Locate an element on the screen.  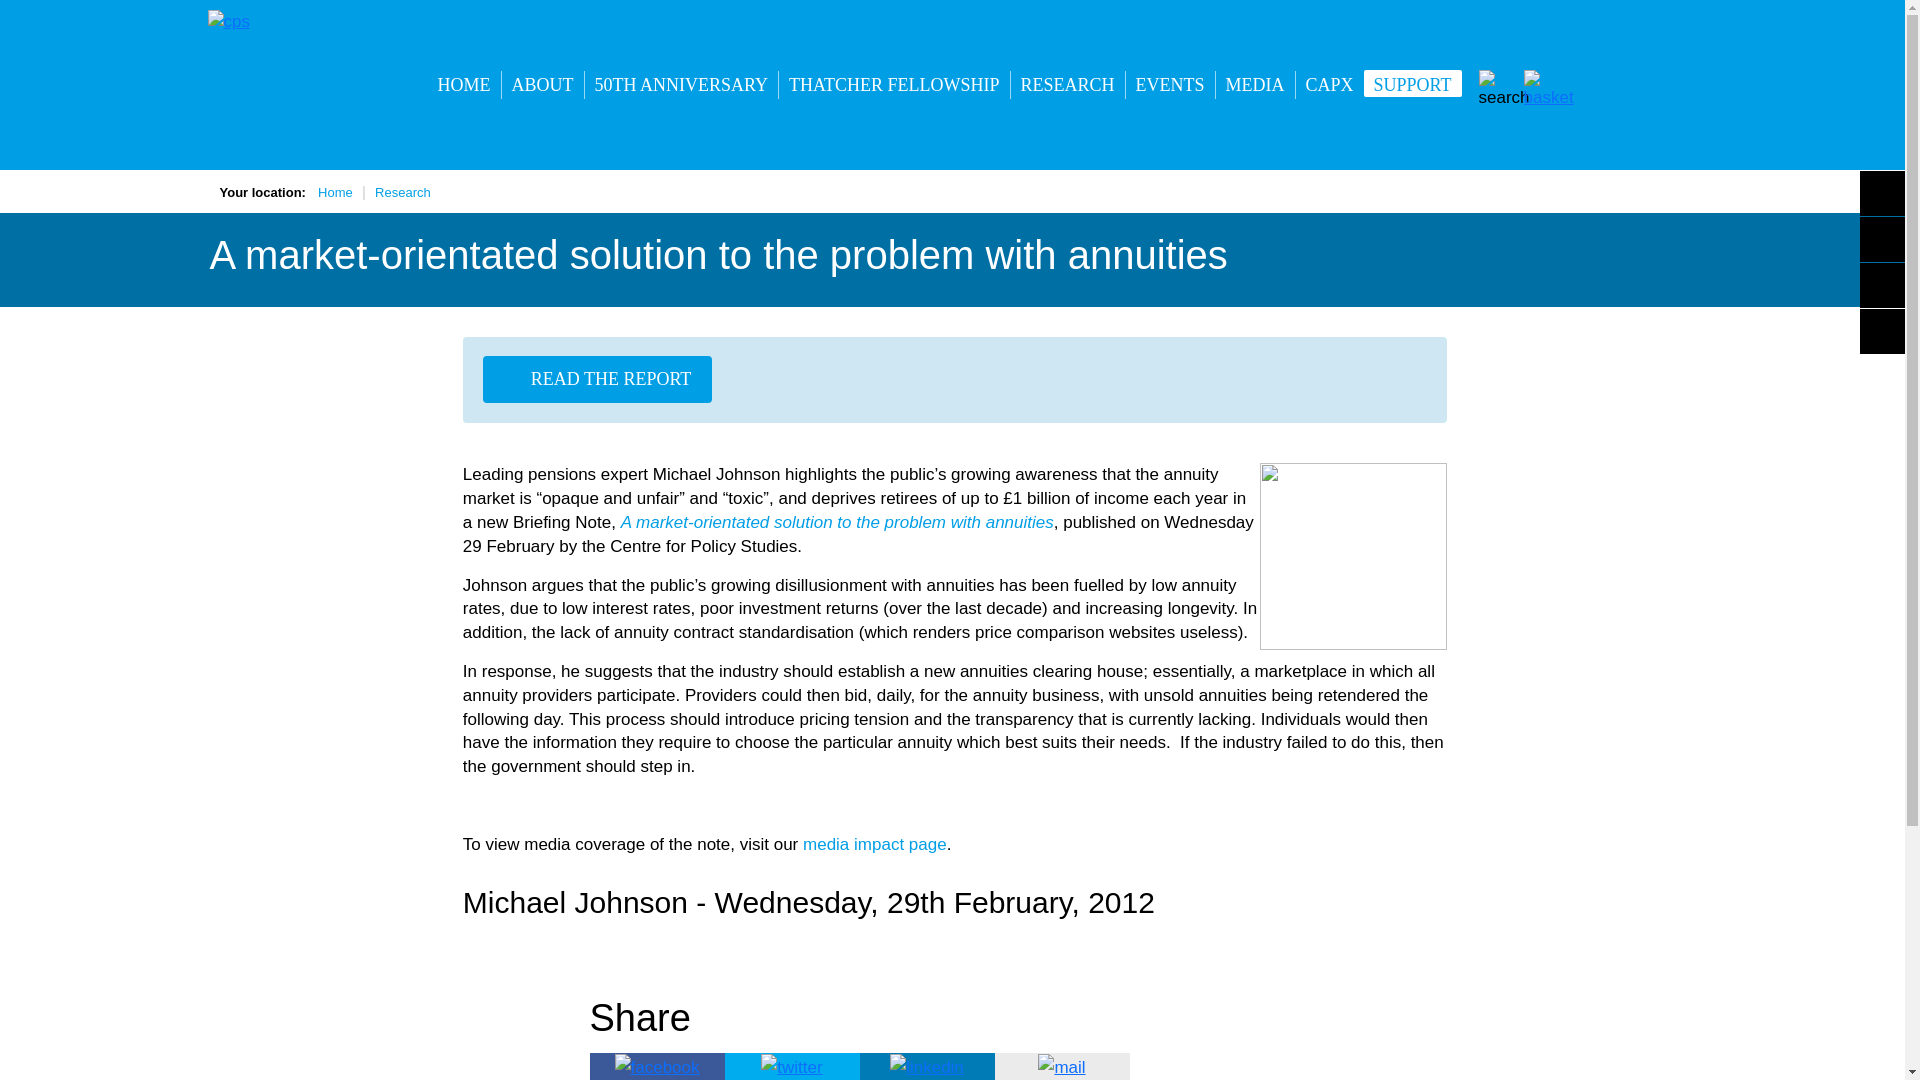
HOME is located at coordinates (464, 85).